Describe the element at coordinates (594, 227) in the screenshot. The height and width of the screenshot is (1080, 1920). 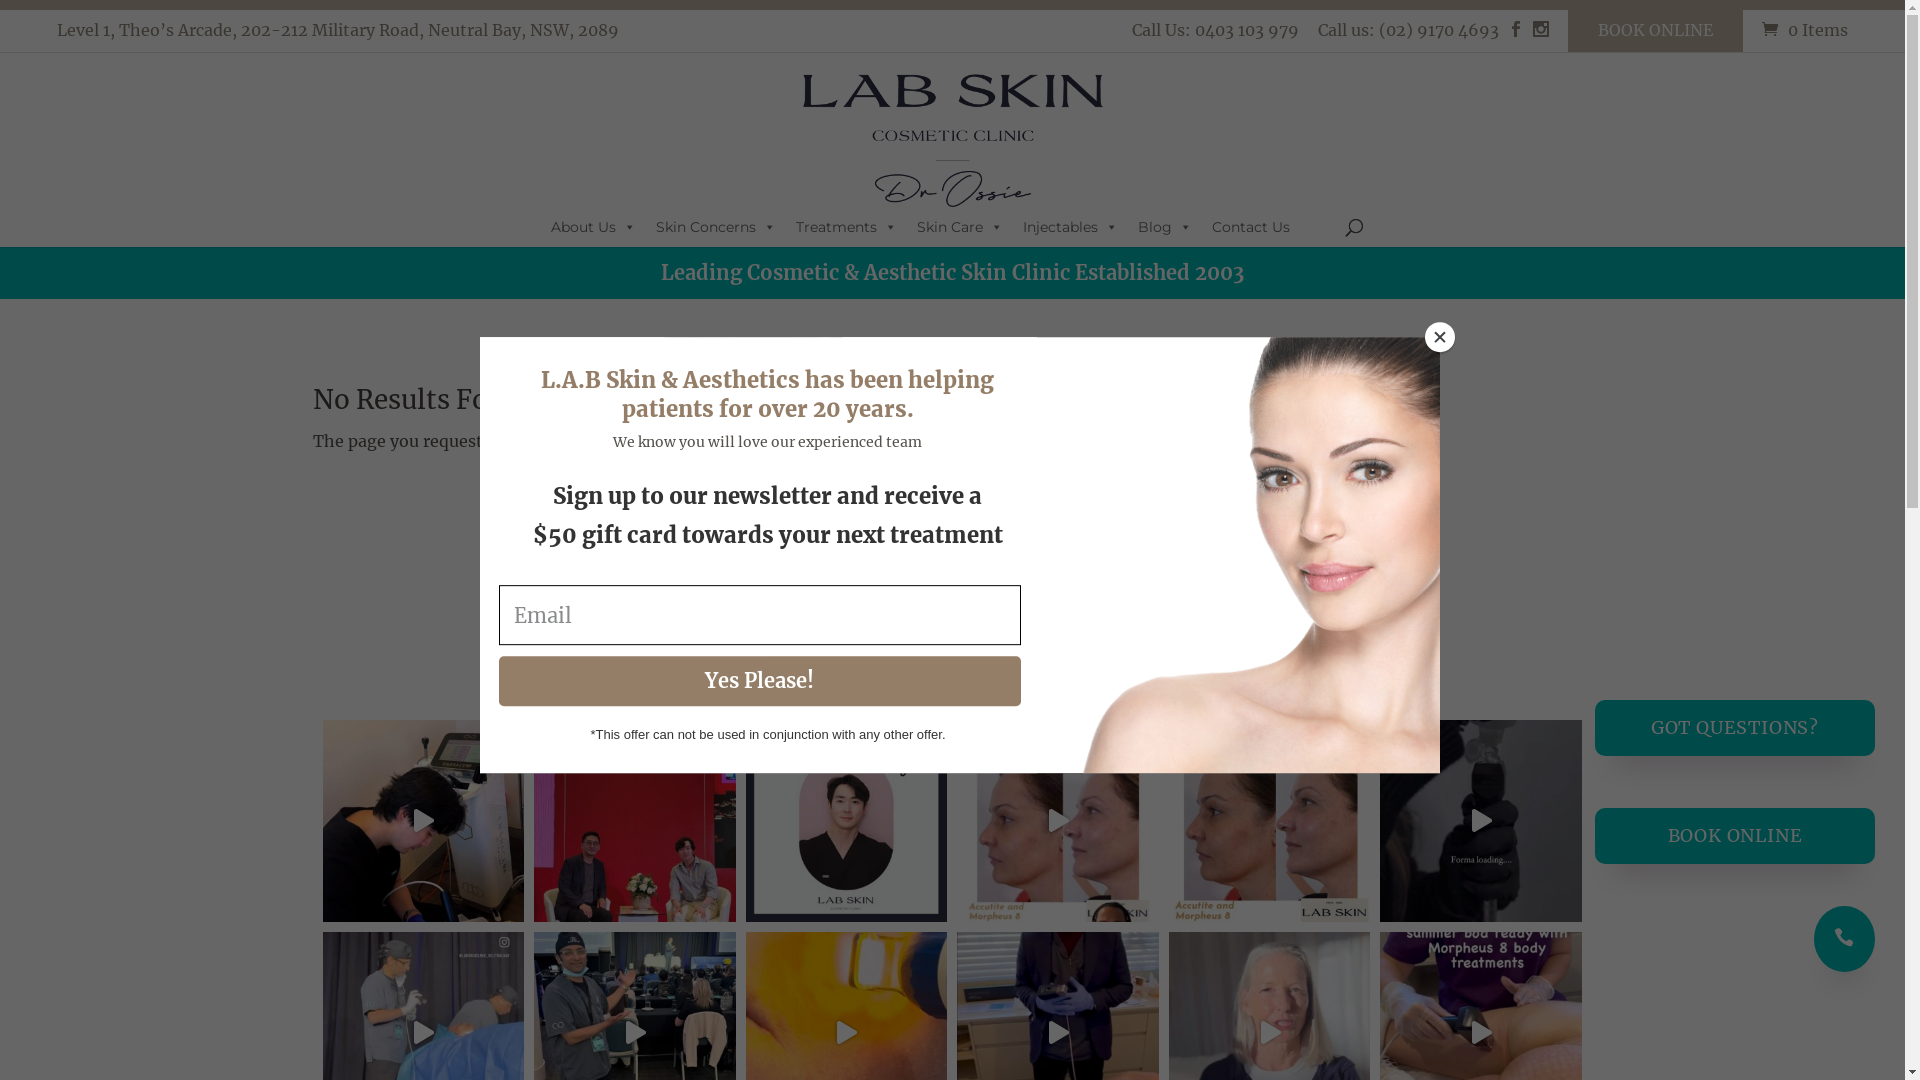
I see `About Us` at that location.